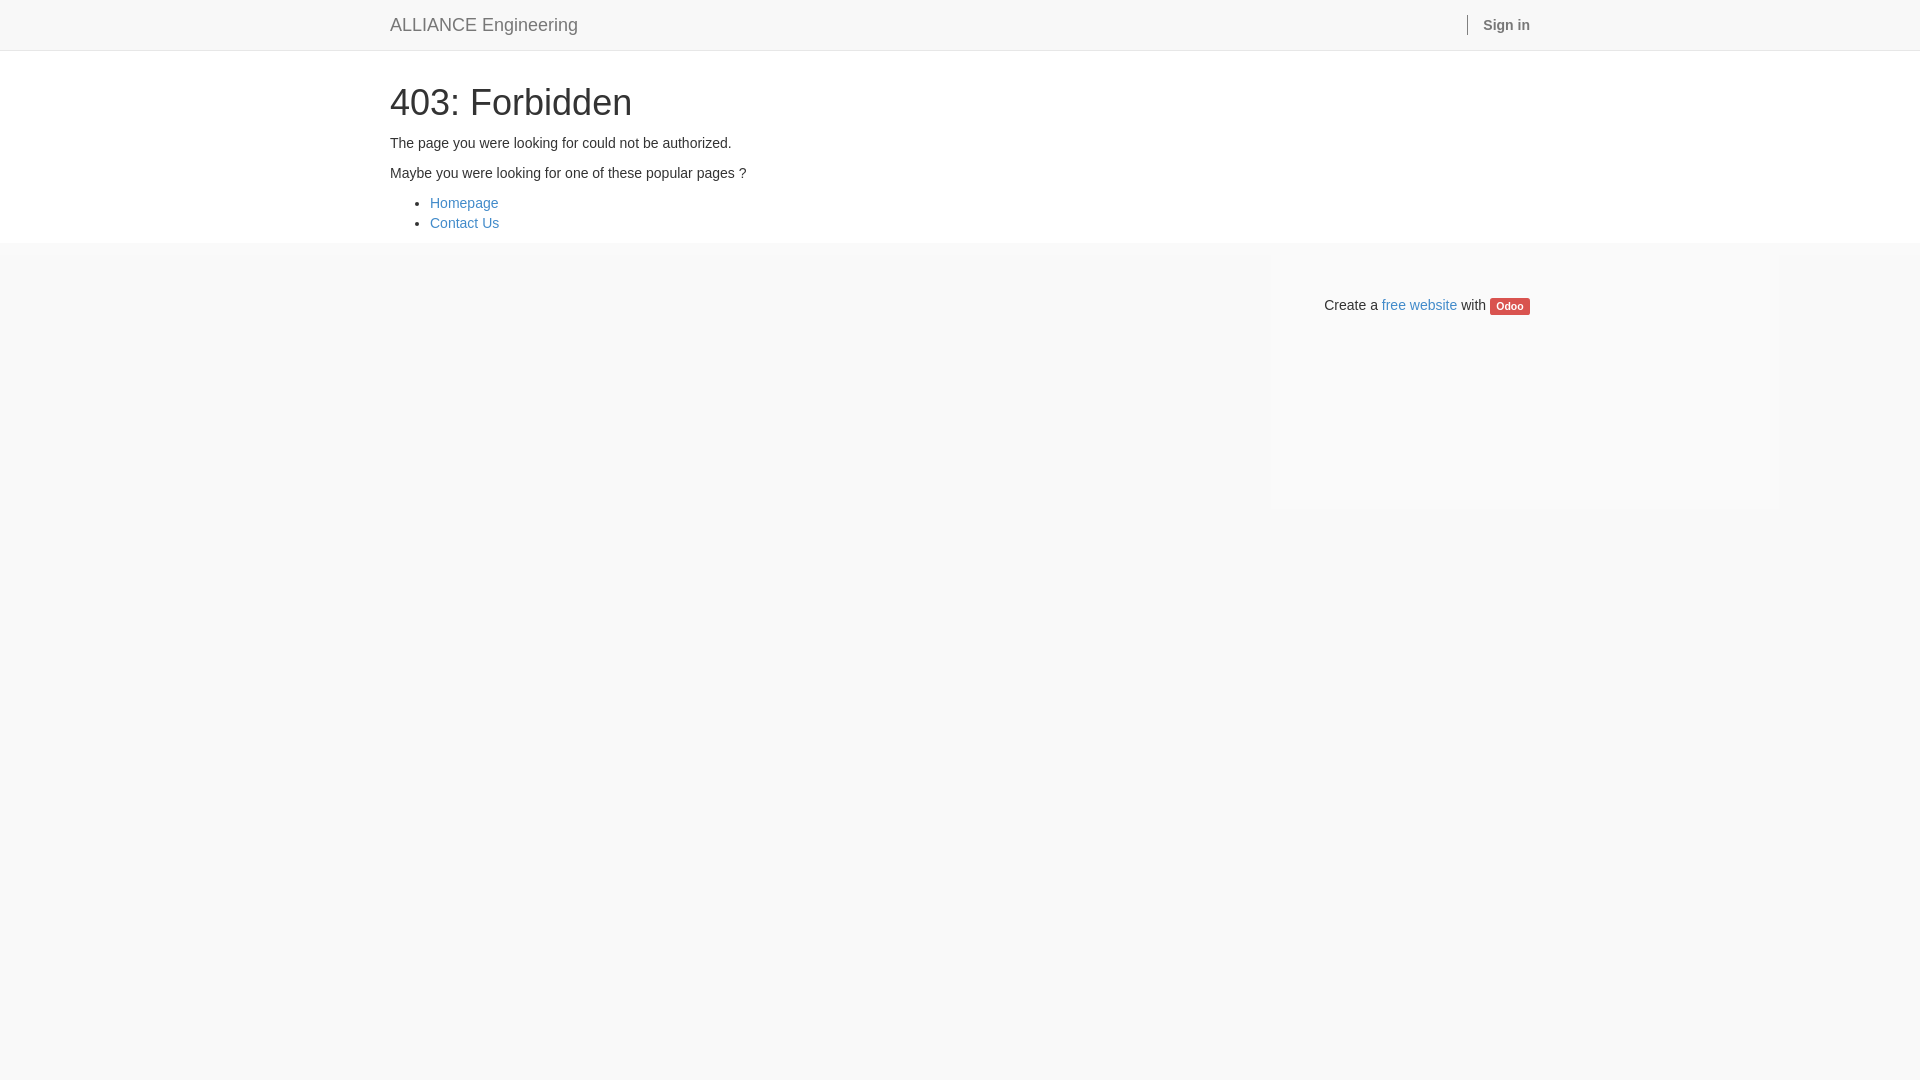 This screenshot has width=1920, height=1080. I want to click on Contact Us, so click(464, 223).